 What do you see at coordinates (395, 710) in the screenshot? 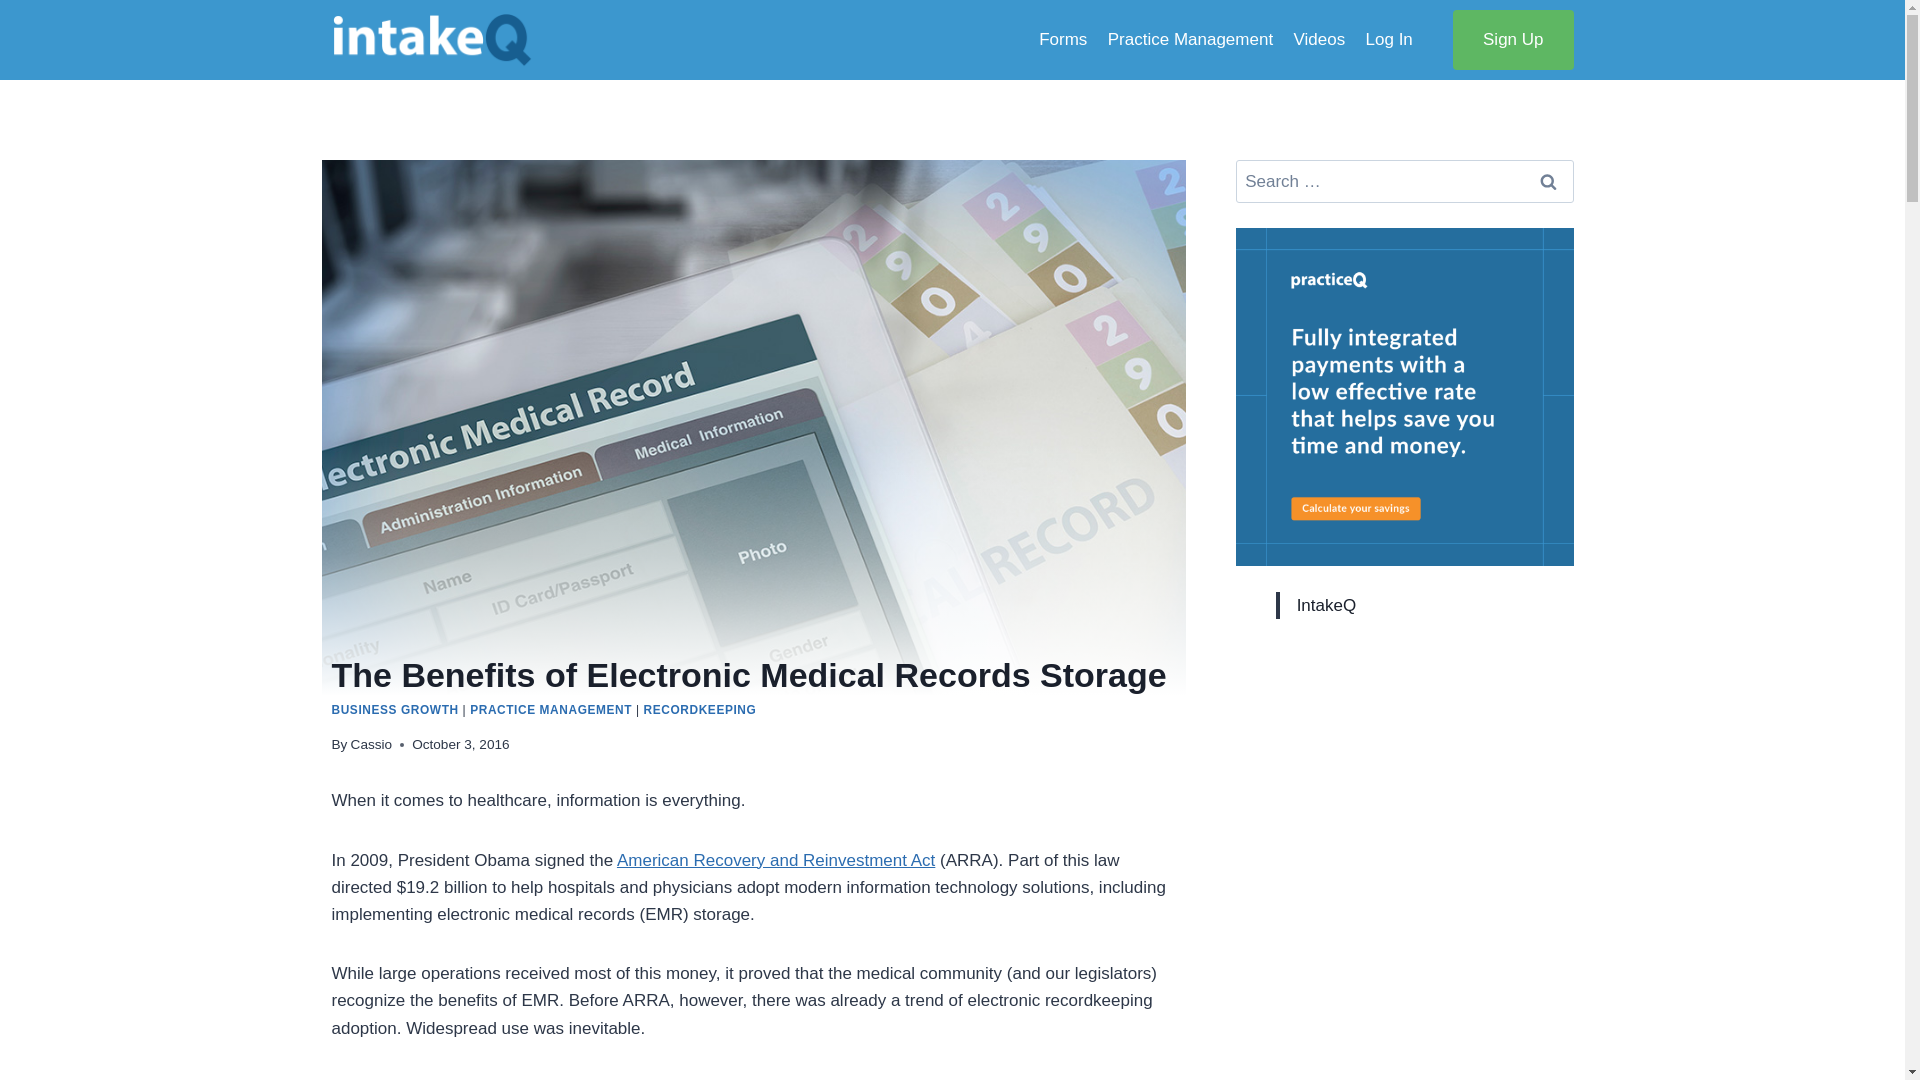
I see `BUSINESS GROWTH` at bounding box center [395, 710].